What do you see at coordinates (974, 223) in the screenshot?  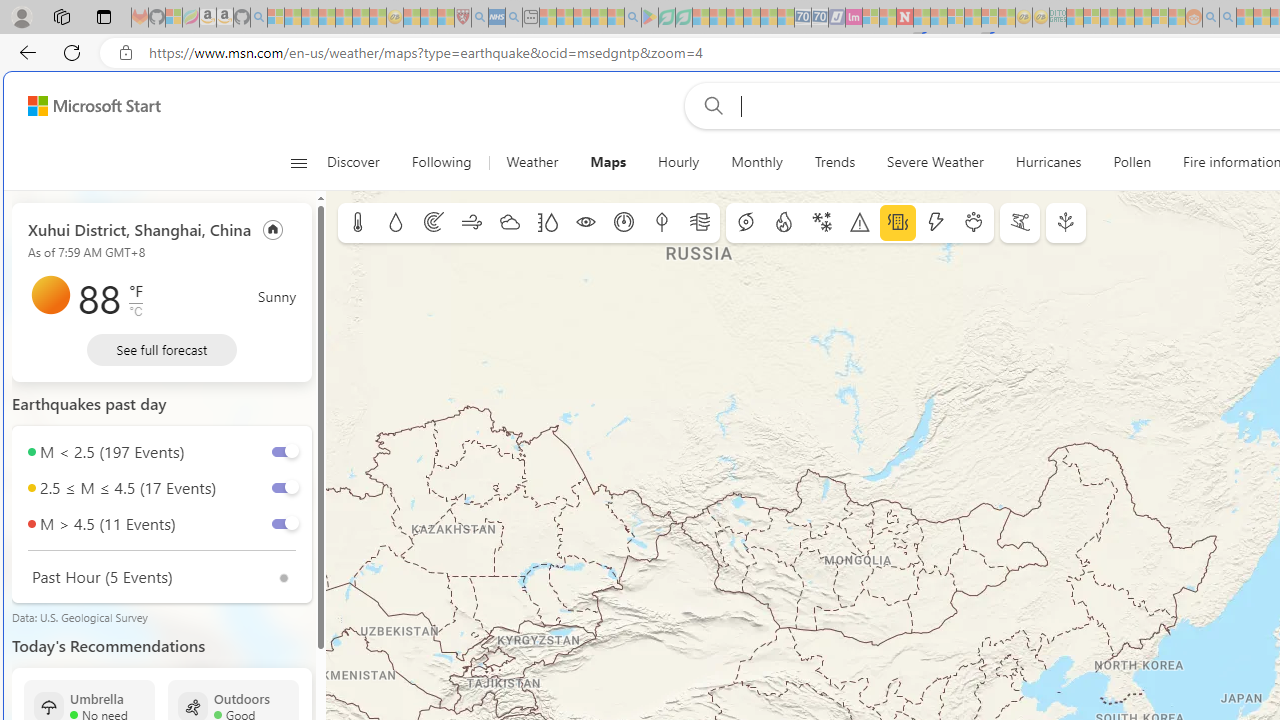 I see `Pollen` at bounding box center [974, 223].